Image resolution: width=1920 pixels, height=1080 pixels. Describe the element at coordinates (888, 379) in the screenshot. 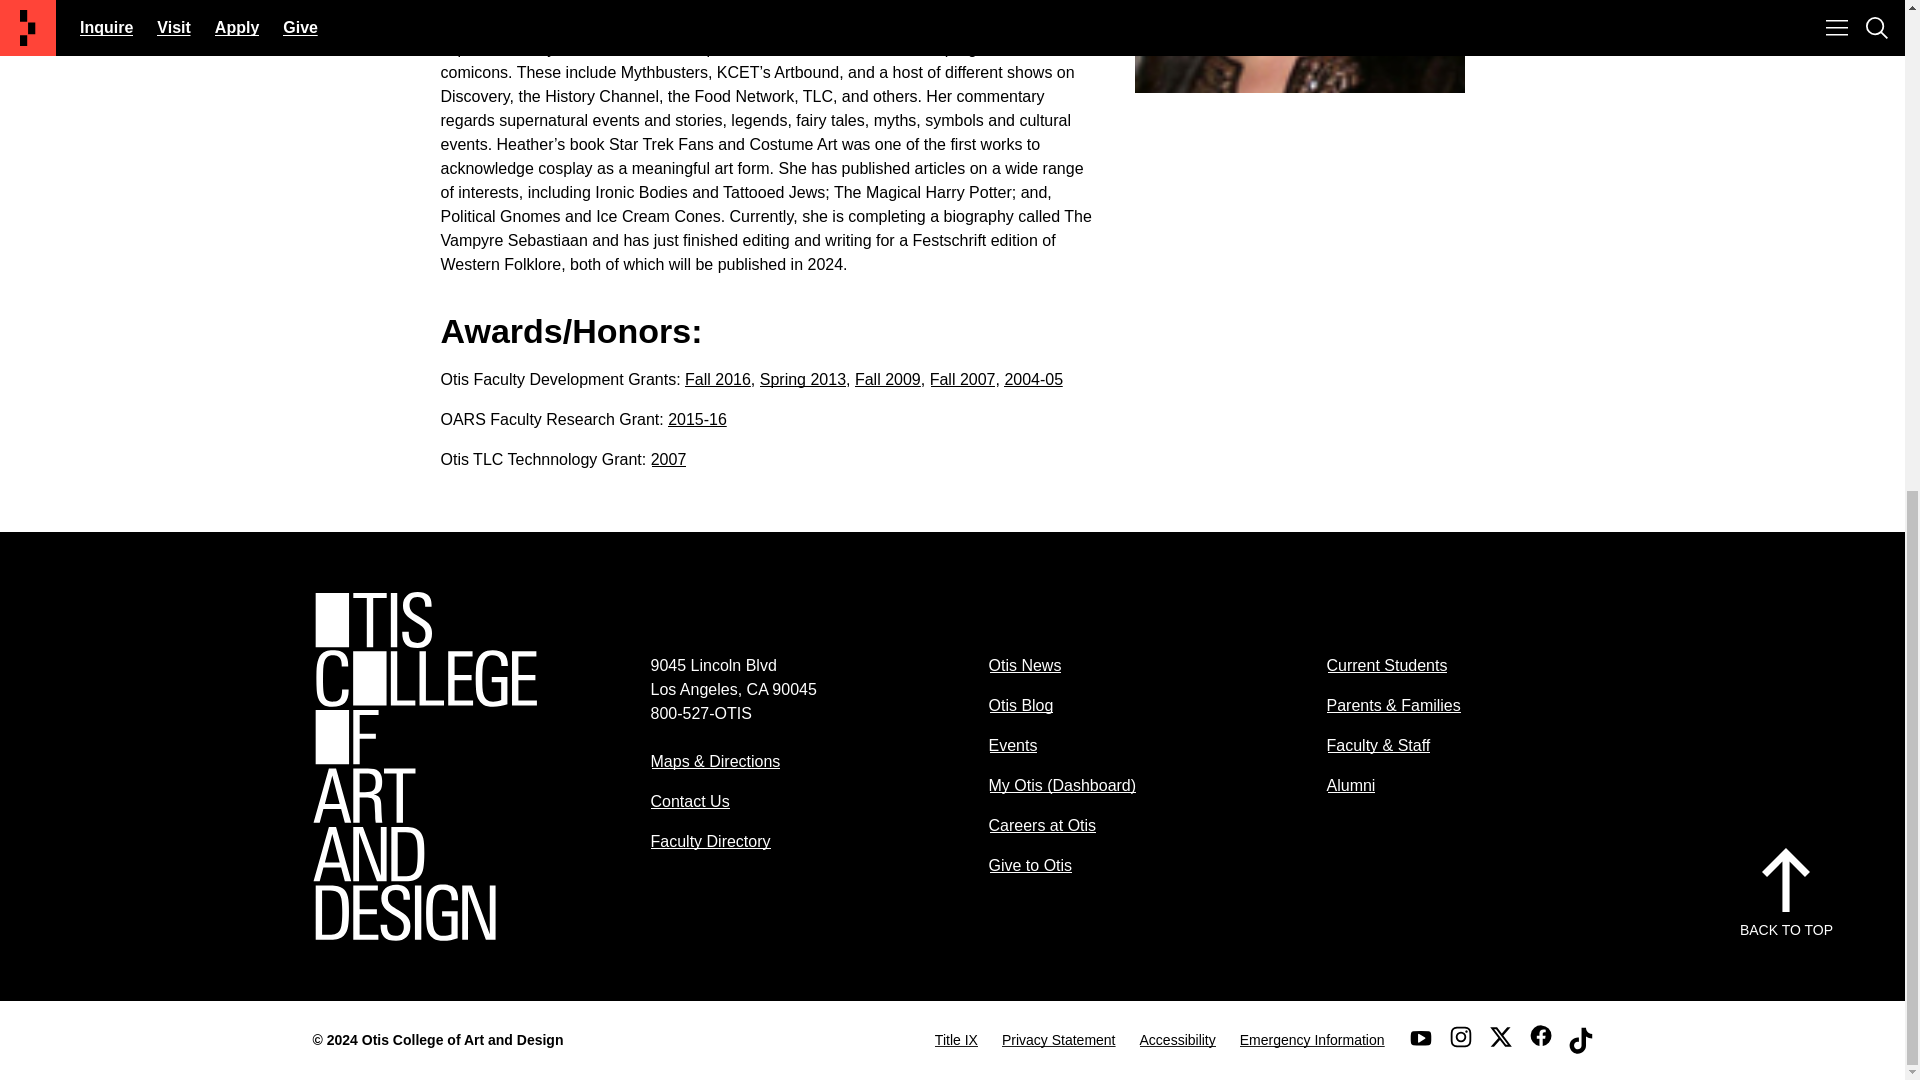

I see `Fall 2009` at that location.